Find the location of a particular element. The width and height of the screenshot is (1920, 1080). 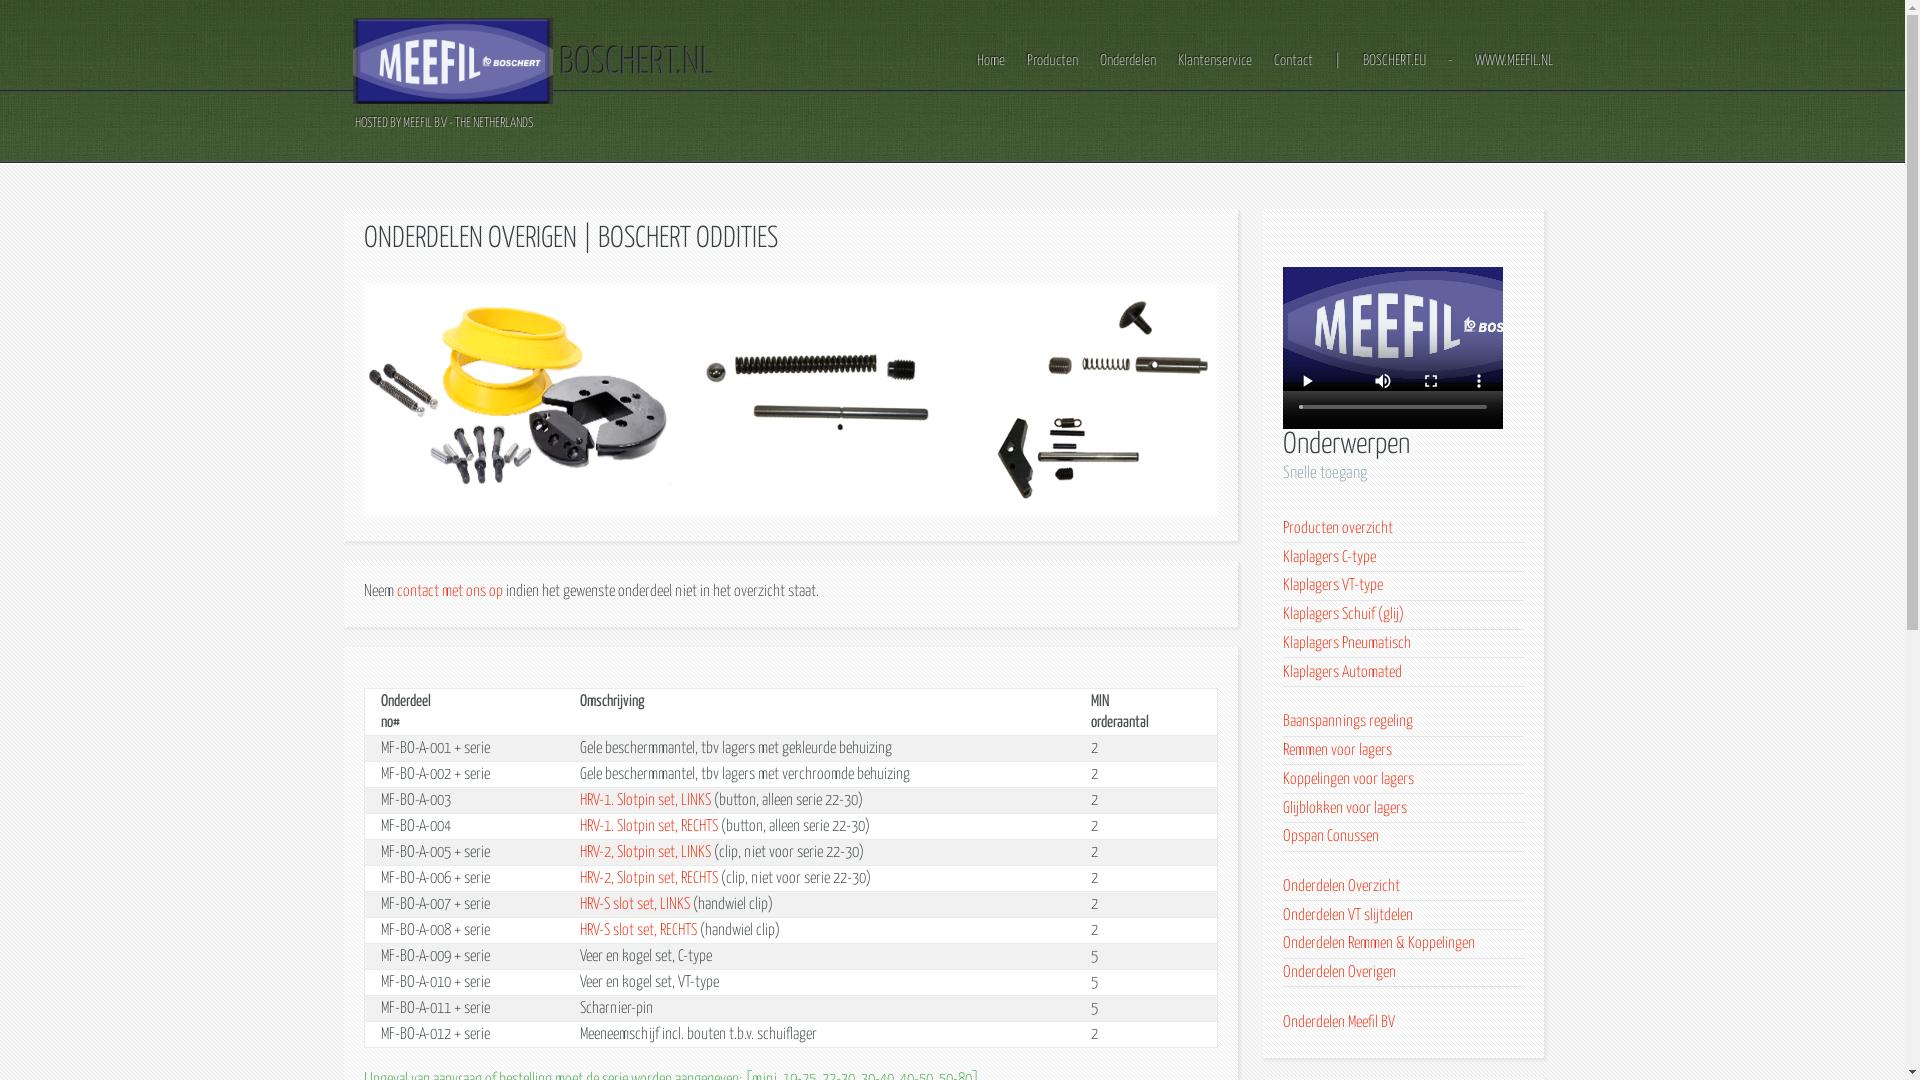

HRV-S slot set, LINKS is located at coordinates (635, 904).